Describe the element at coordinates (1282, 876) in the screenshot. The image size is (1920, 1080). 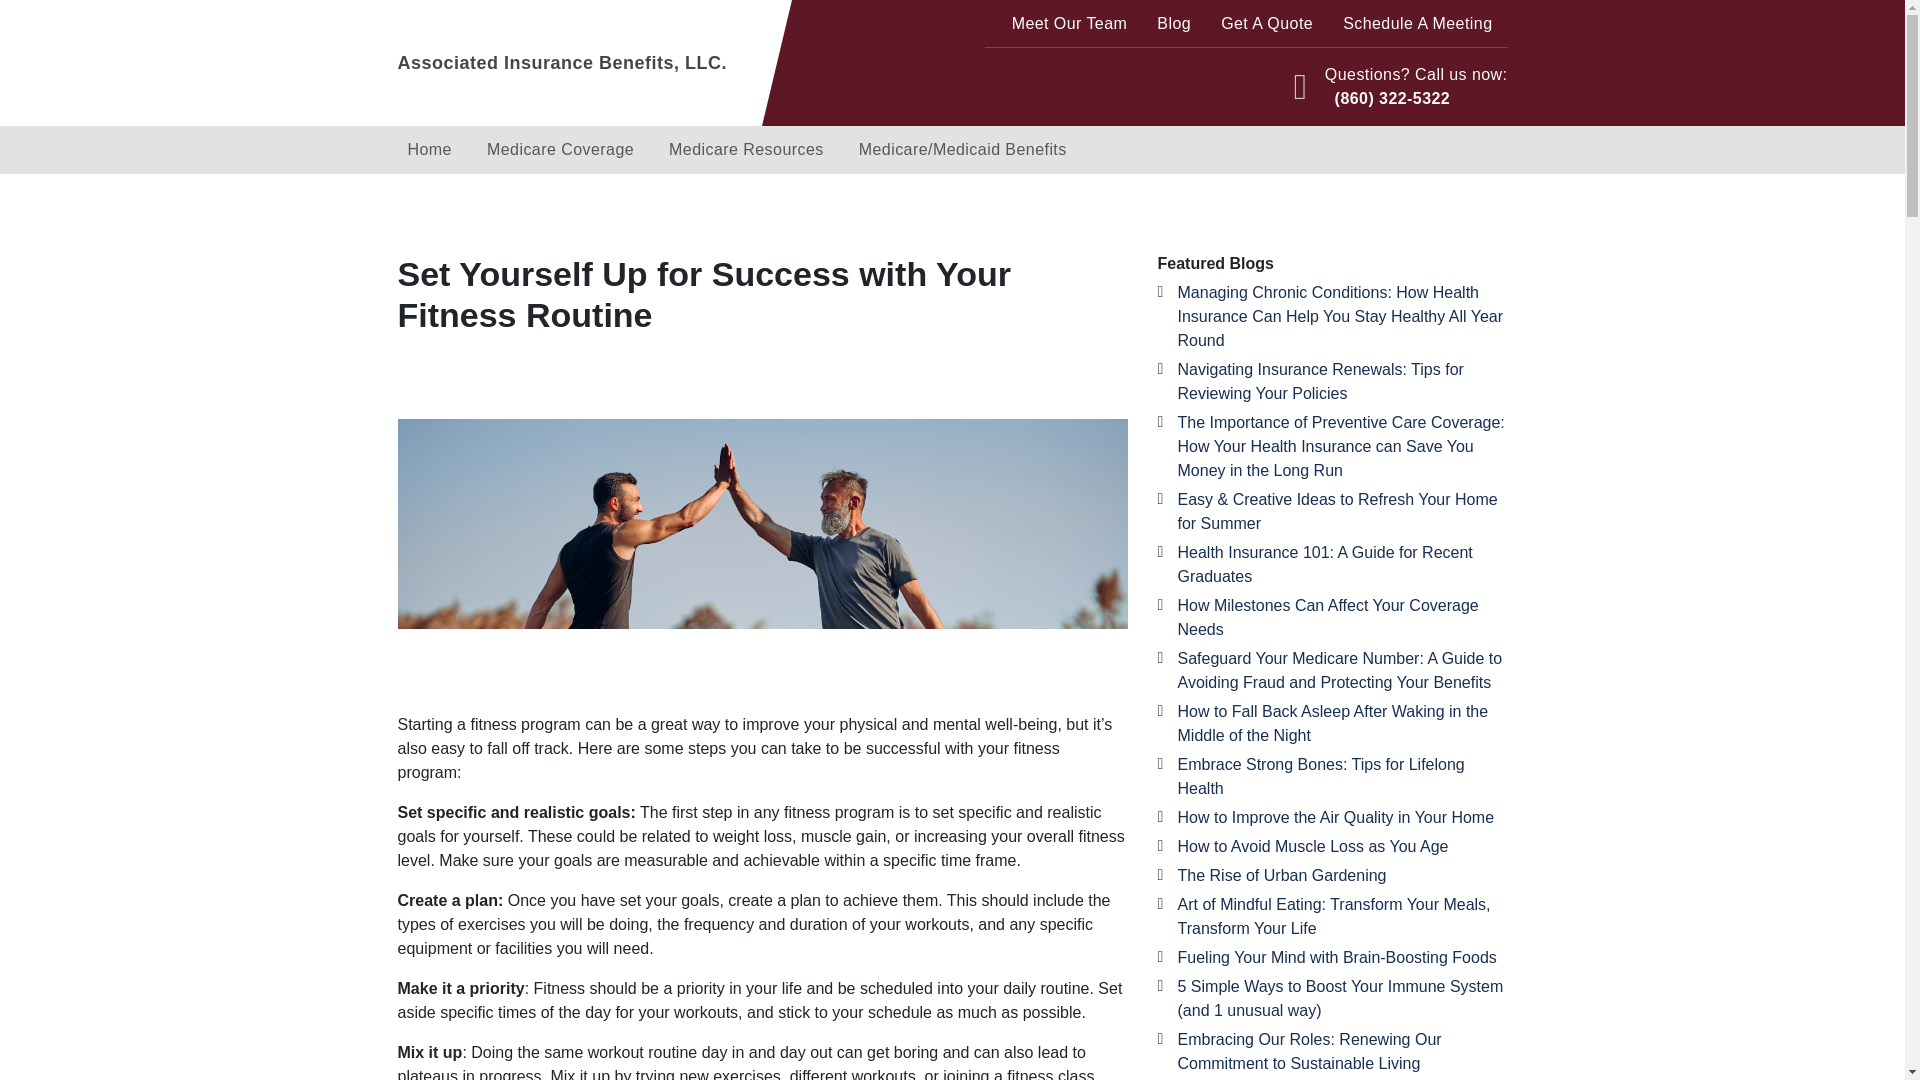
I see `The Rise of Urban Gardening` at that location.